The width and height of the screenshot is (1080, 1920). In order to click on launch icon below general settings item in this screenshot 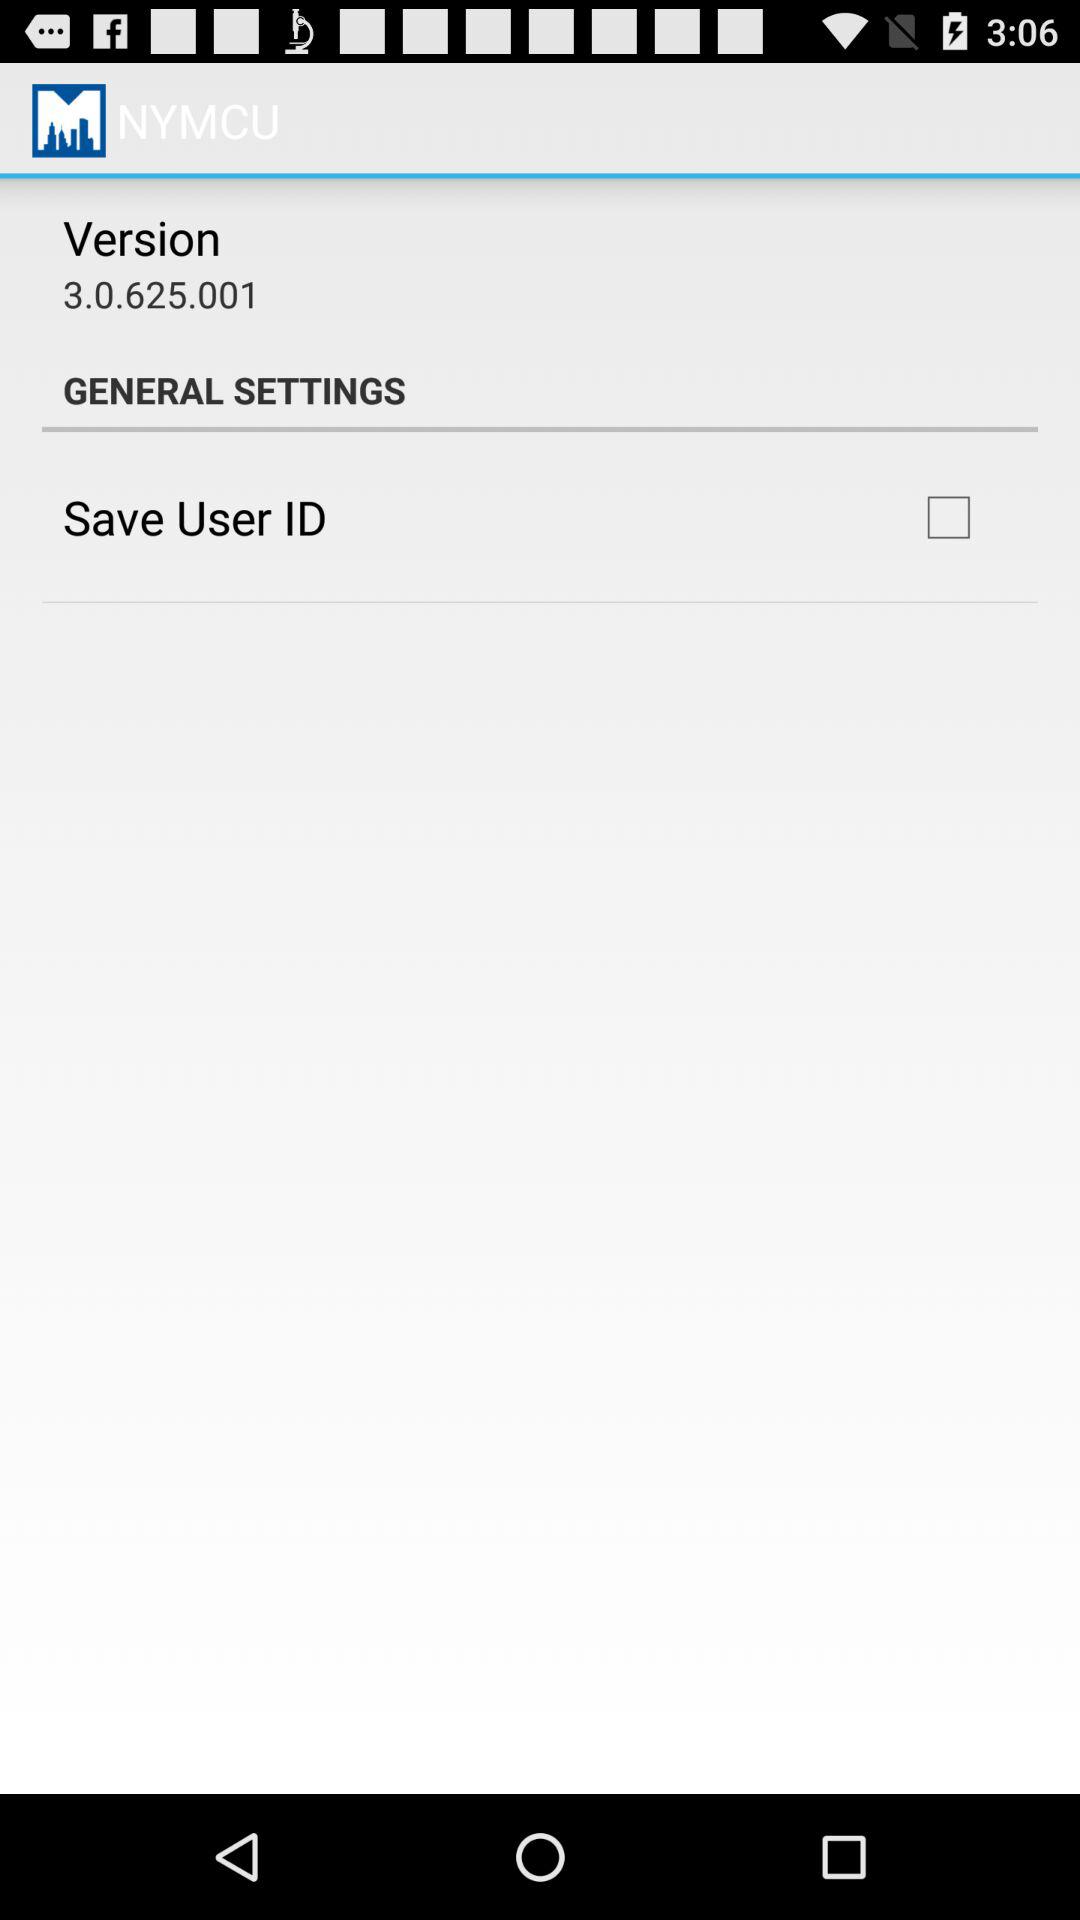, I will do `click(194, 516)`.